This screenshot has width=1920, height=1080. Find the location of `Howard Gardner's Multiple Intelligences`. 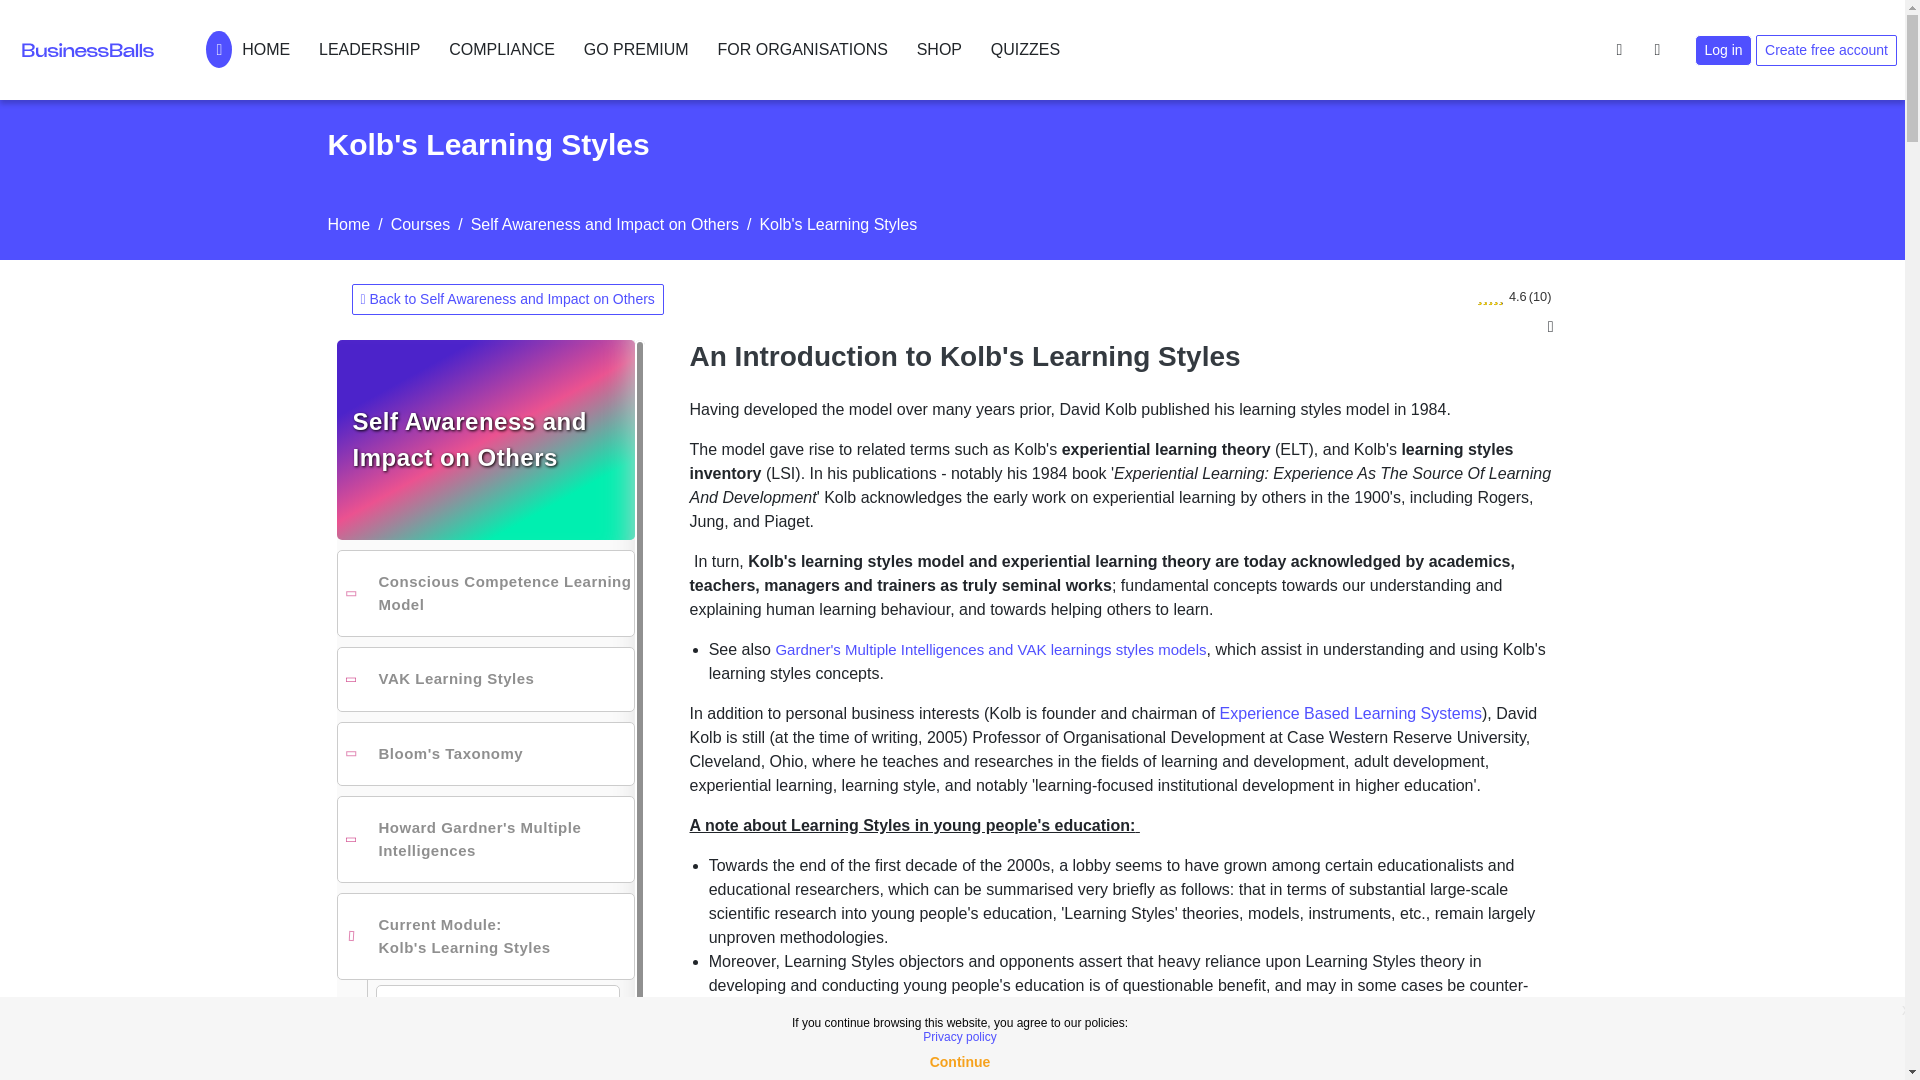

Howard Gardner's Multiple Intelligences is located at coordinates (495, 838).